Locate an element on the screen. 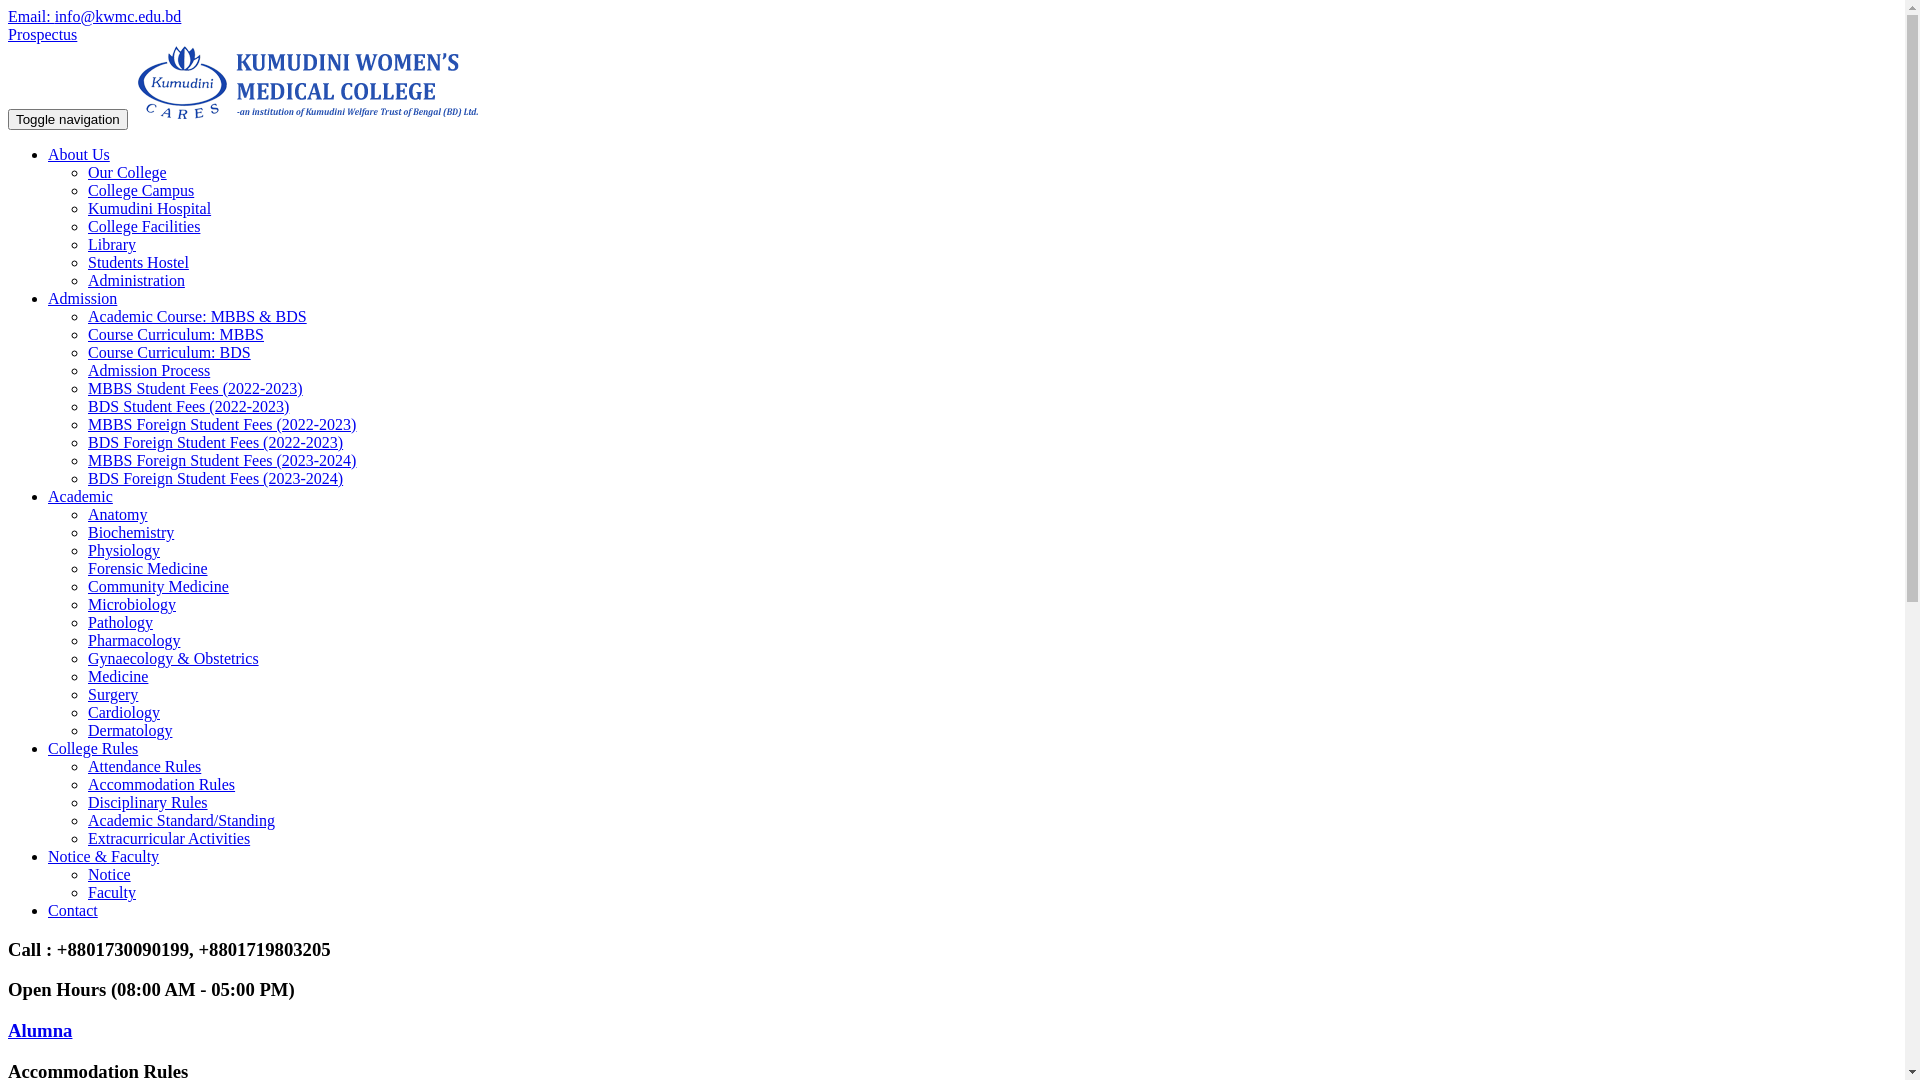  Contact is located at coordinates (73, 910).